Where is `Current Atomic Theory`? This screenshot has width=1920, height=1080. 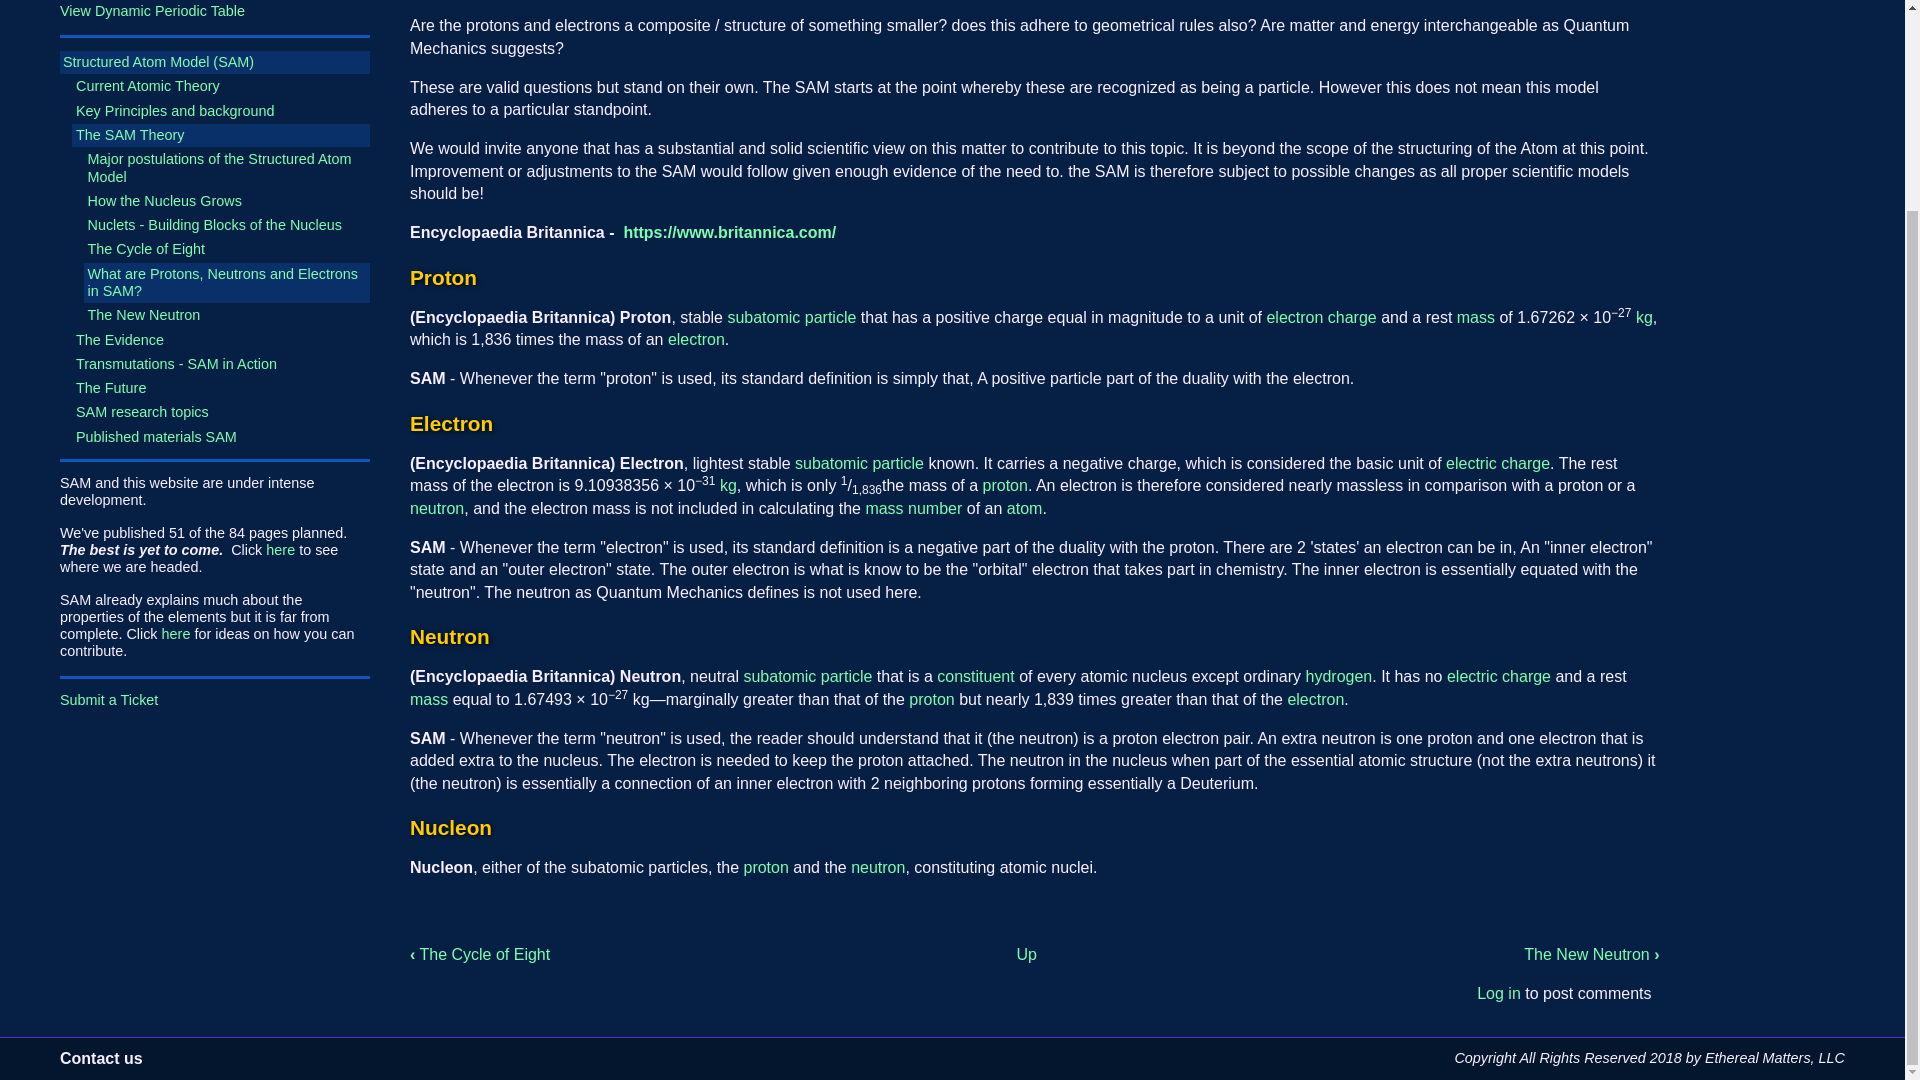
Current Atomic Theory is located at coordinates (221, 86).